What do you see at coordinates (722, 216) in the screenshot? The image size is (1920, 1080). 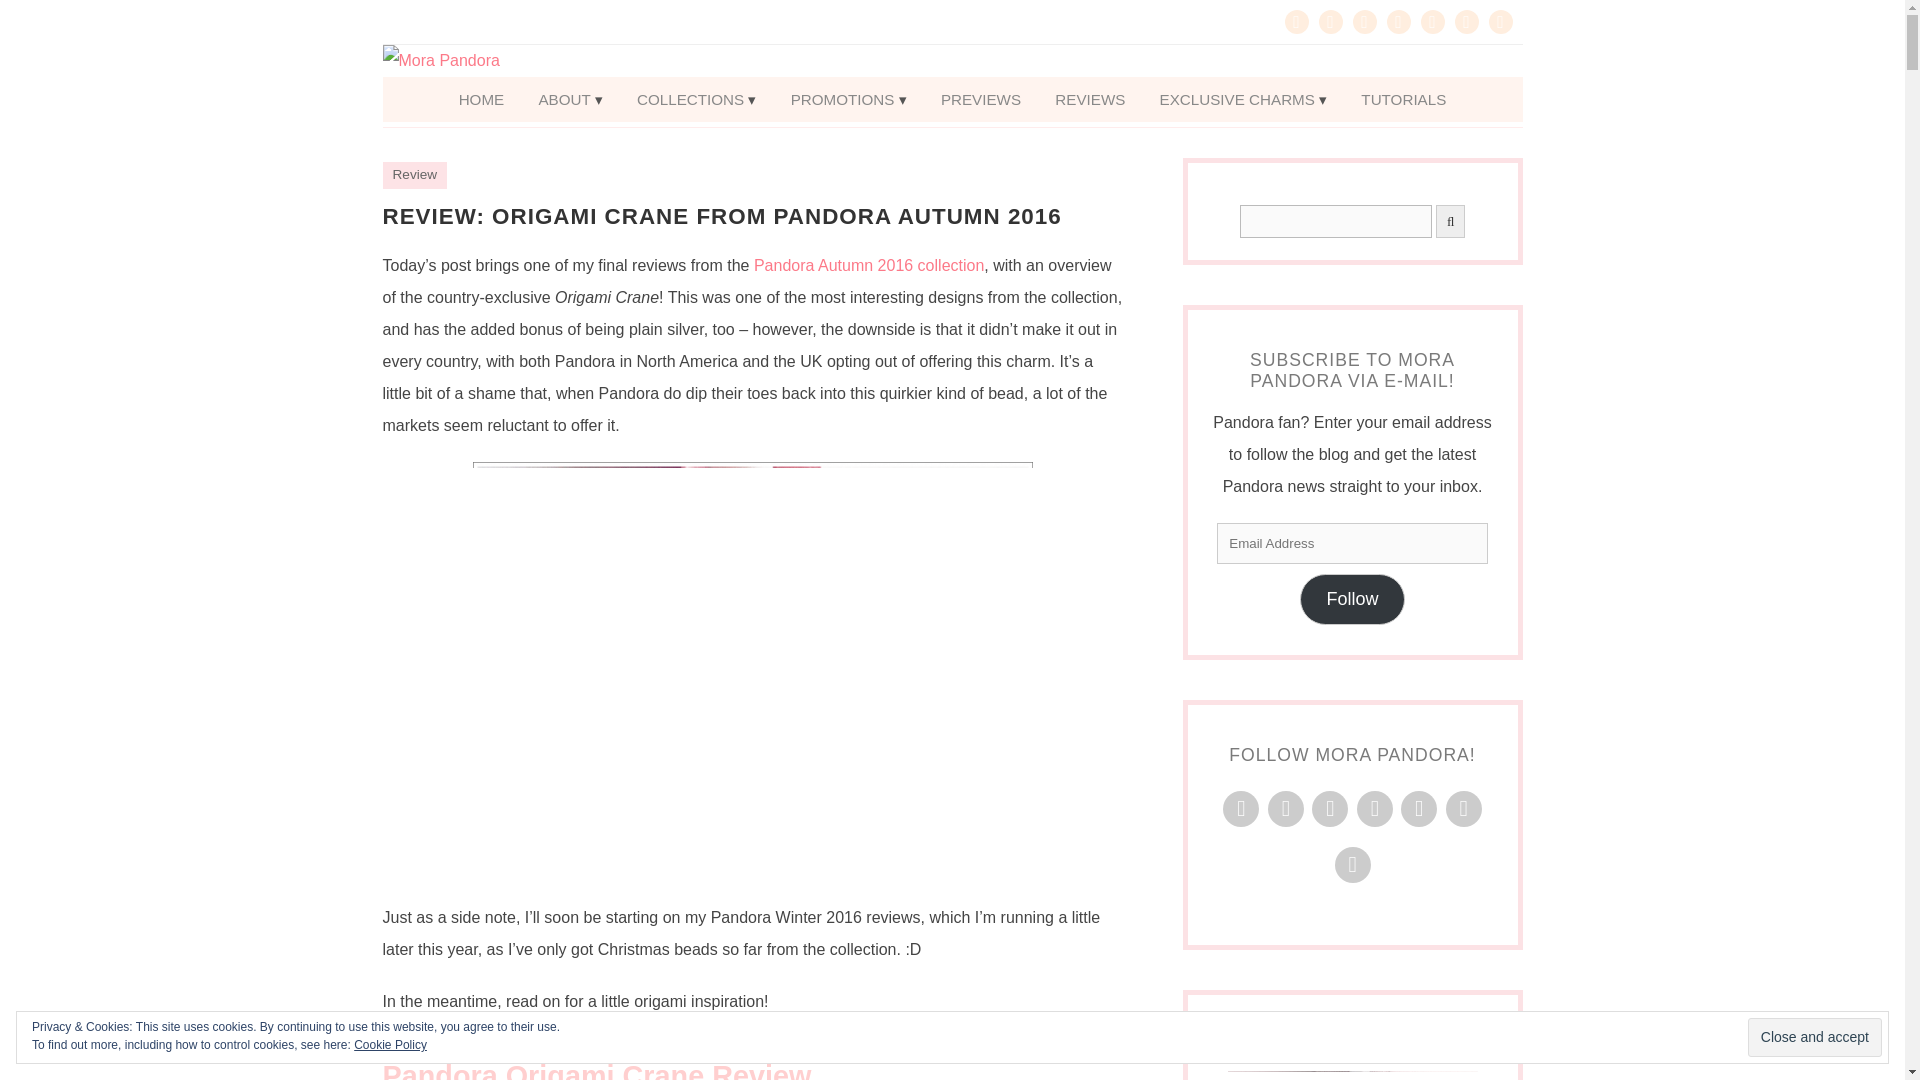 I see `Review: Origami Crane from Pandora Autumn 2016` at bounding box center [722, 216].